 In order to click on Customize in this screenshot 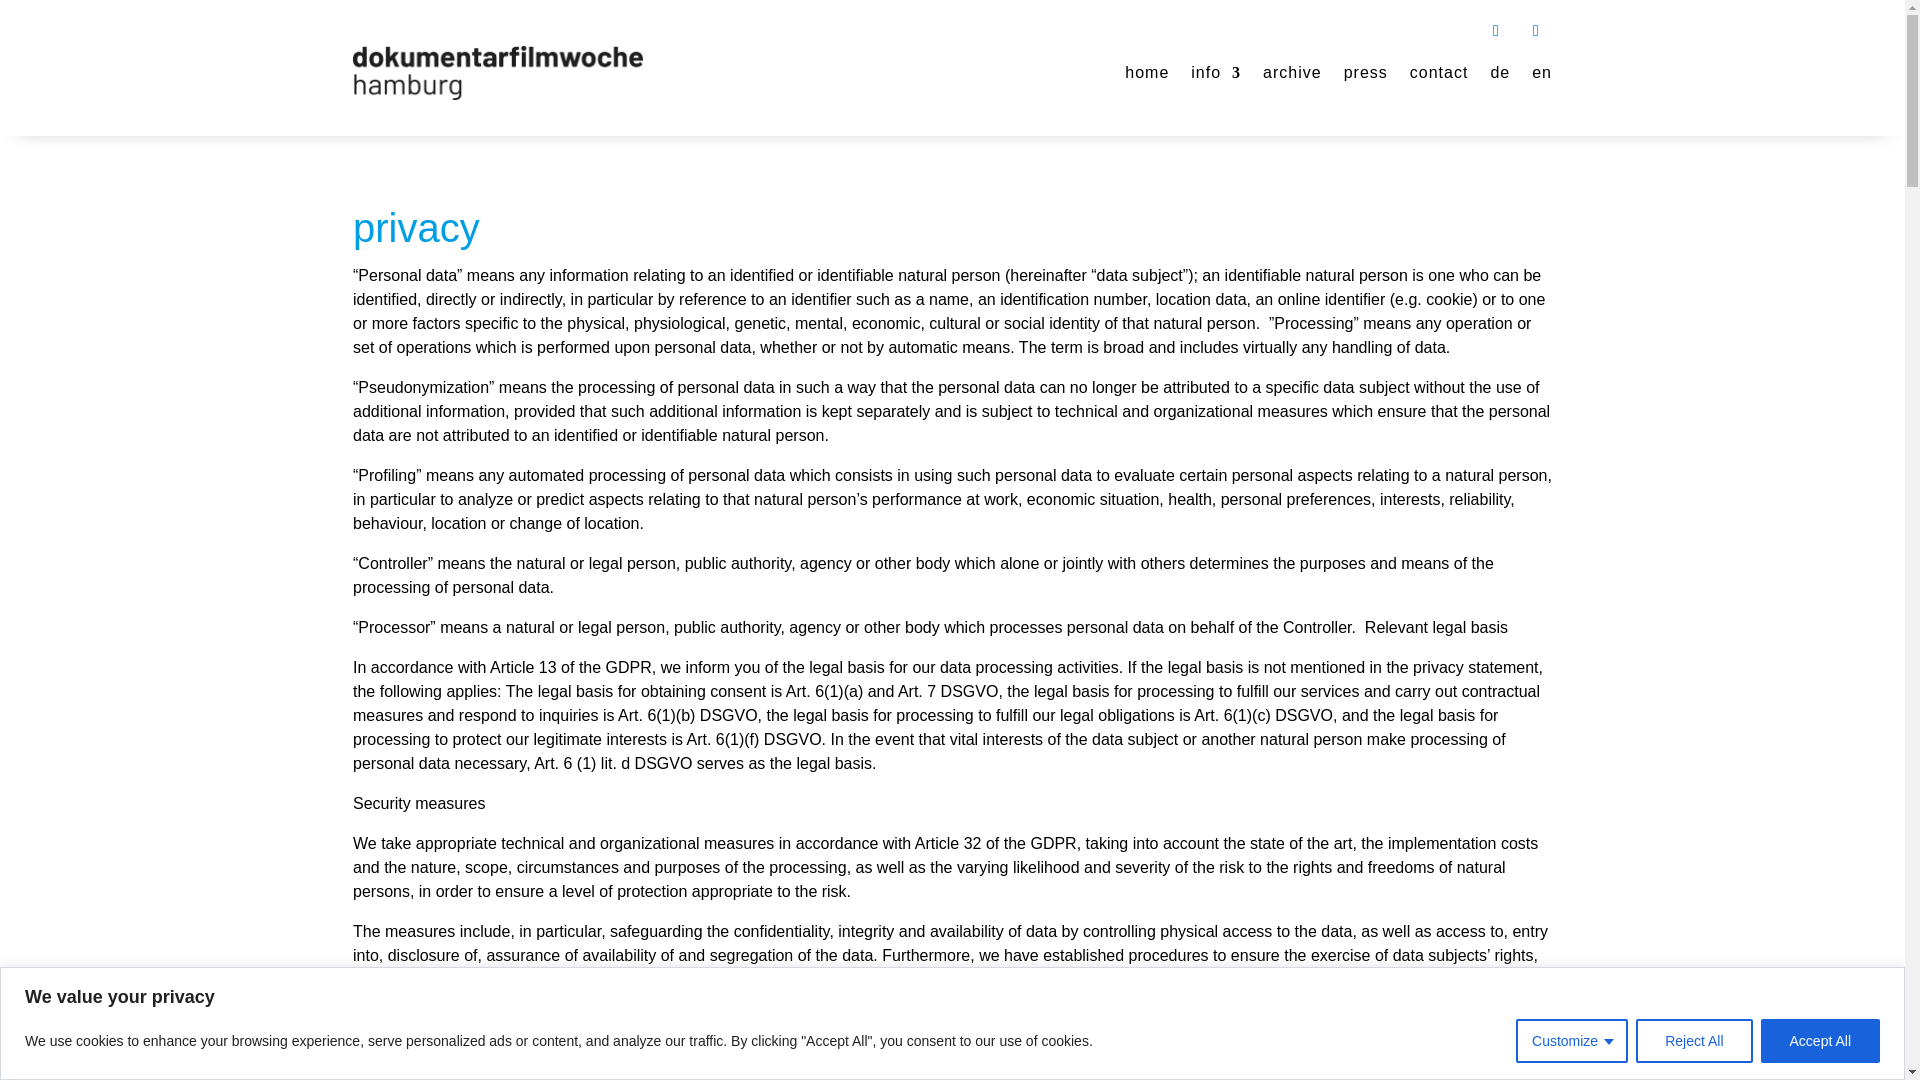, I will do `click(1572, 1040)`.